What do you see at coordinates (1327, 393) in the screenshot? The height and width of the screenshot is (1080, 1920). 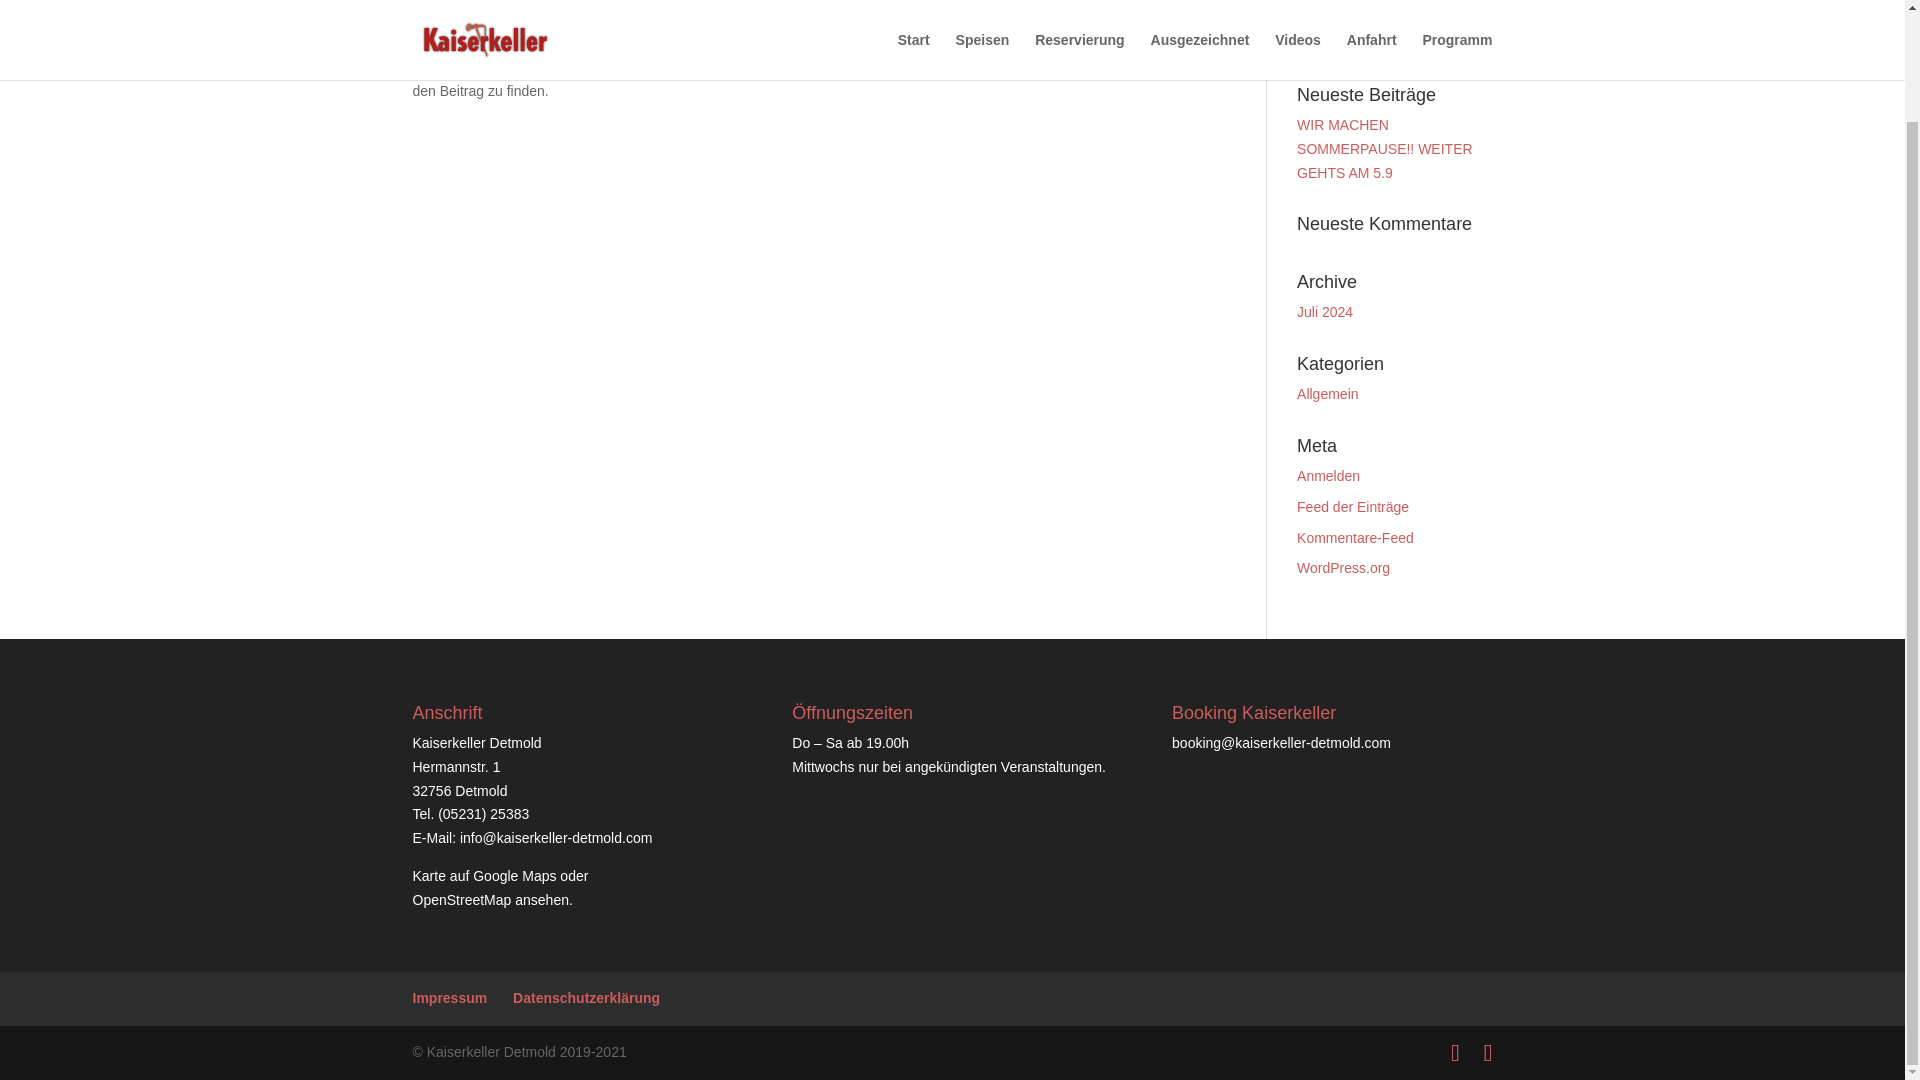 I see `Allgemein` at bounding box center [1327, 393].